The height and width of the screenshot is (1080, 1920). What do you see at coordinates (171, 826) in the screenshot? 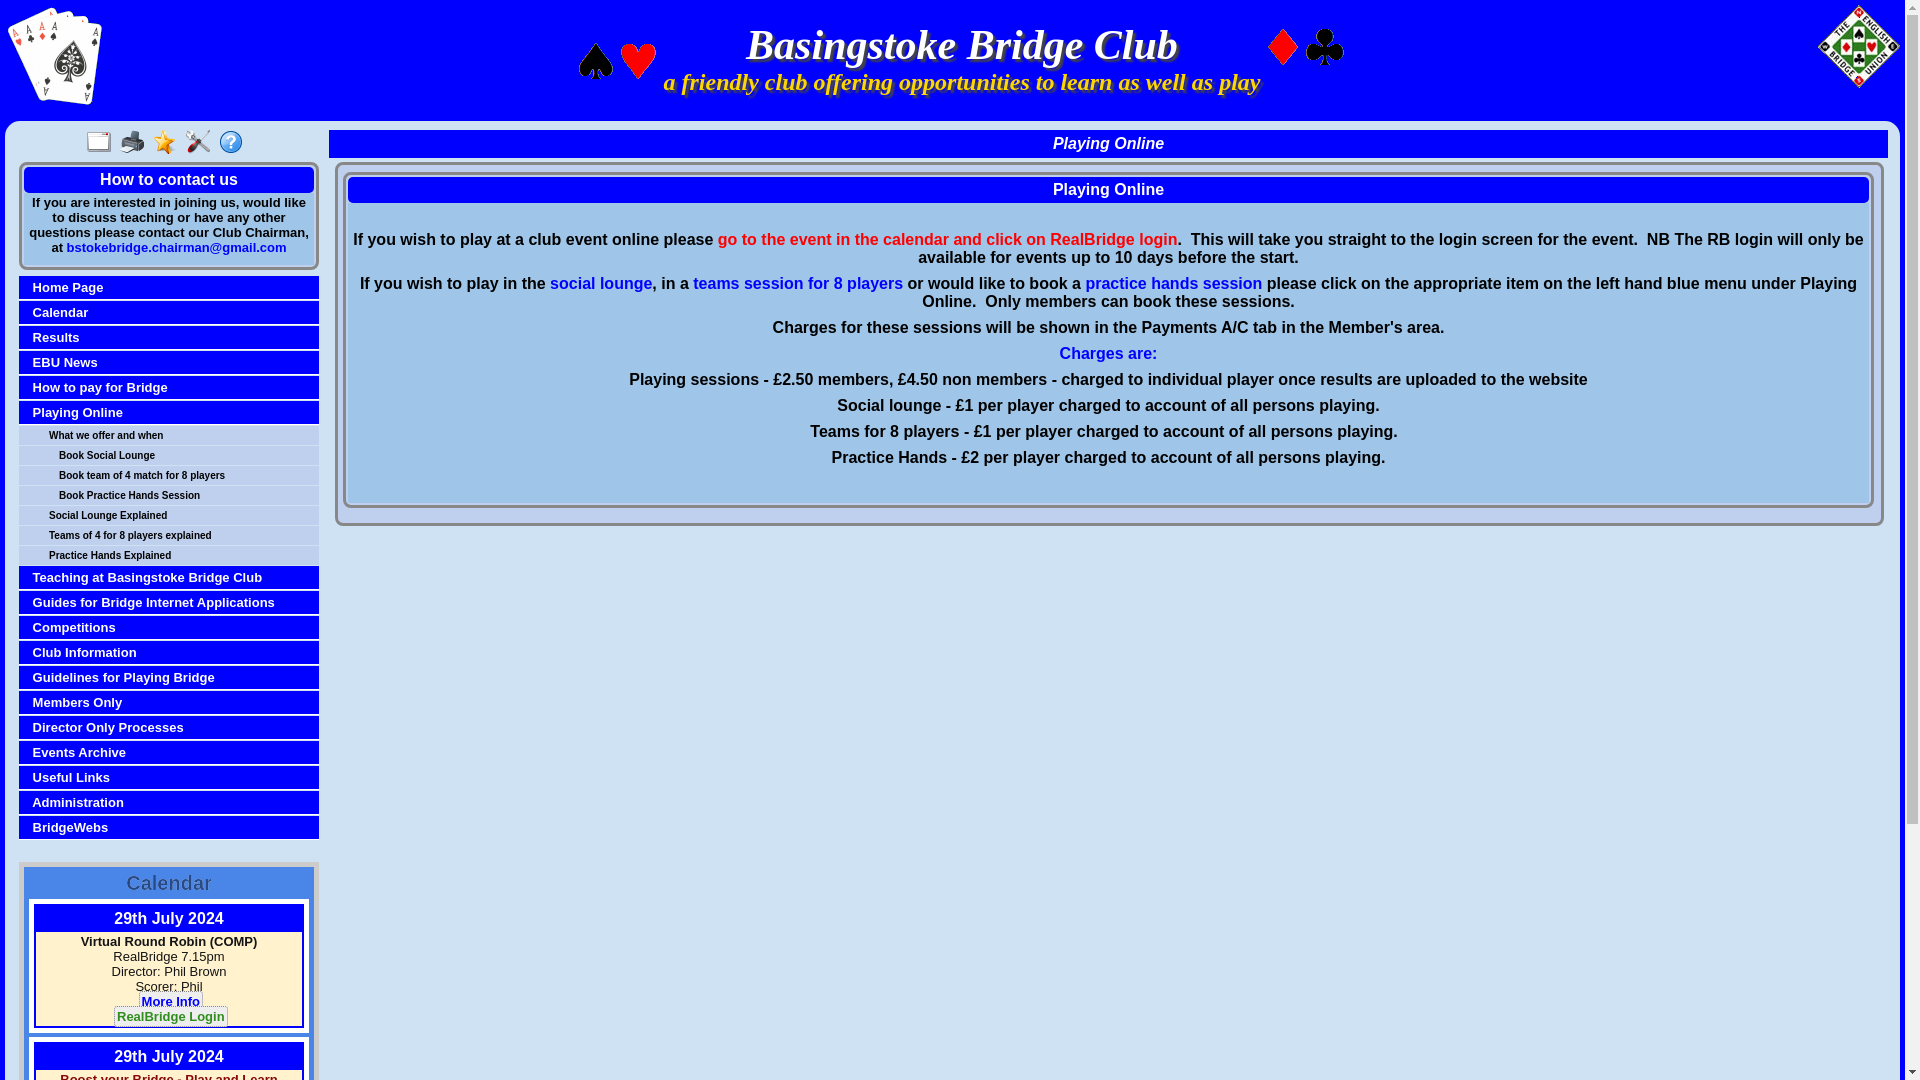
I see ` BridgeWebs` at bounding box center [171, 826].